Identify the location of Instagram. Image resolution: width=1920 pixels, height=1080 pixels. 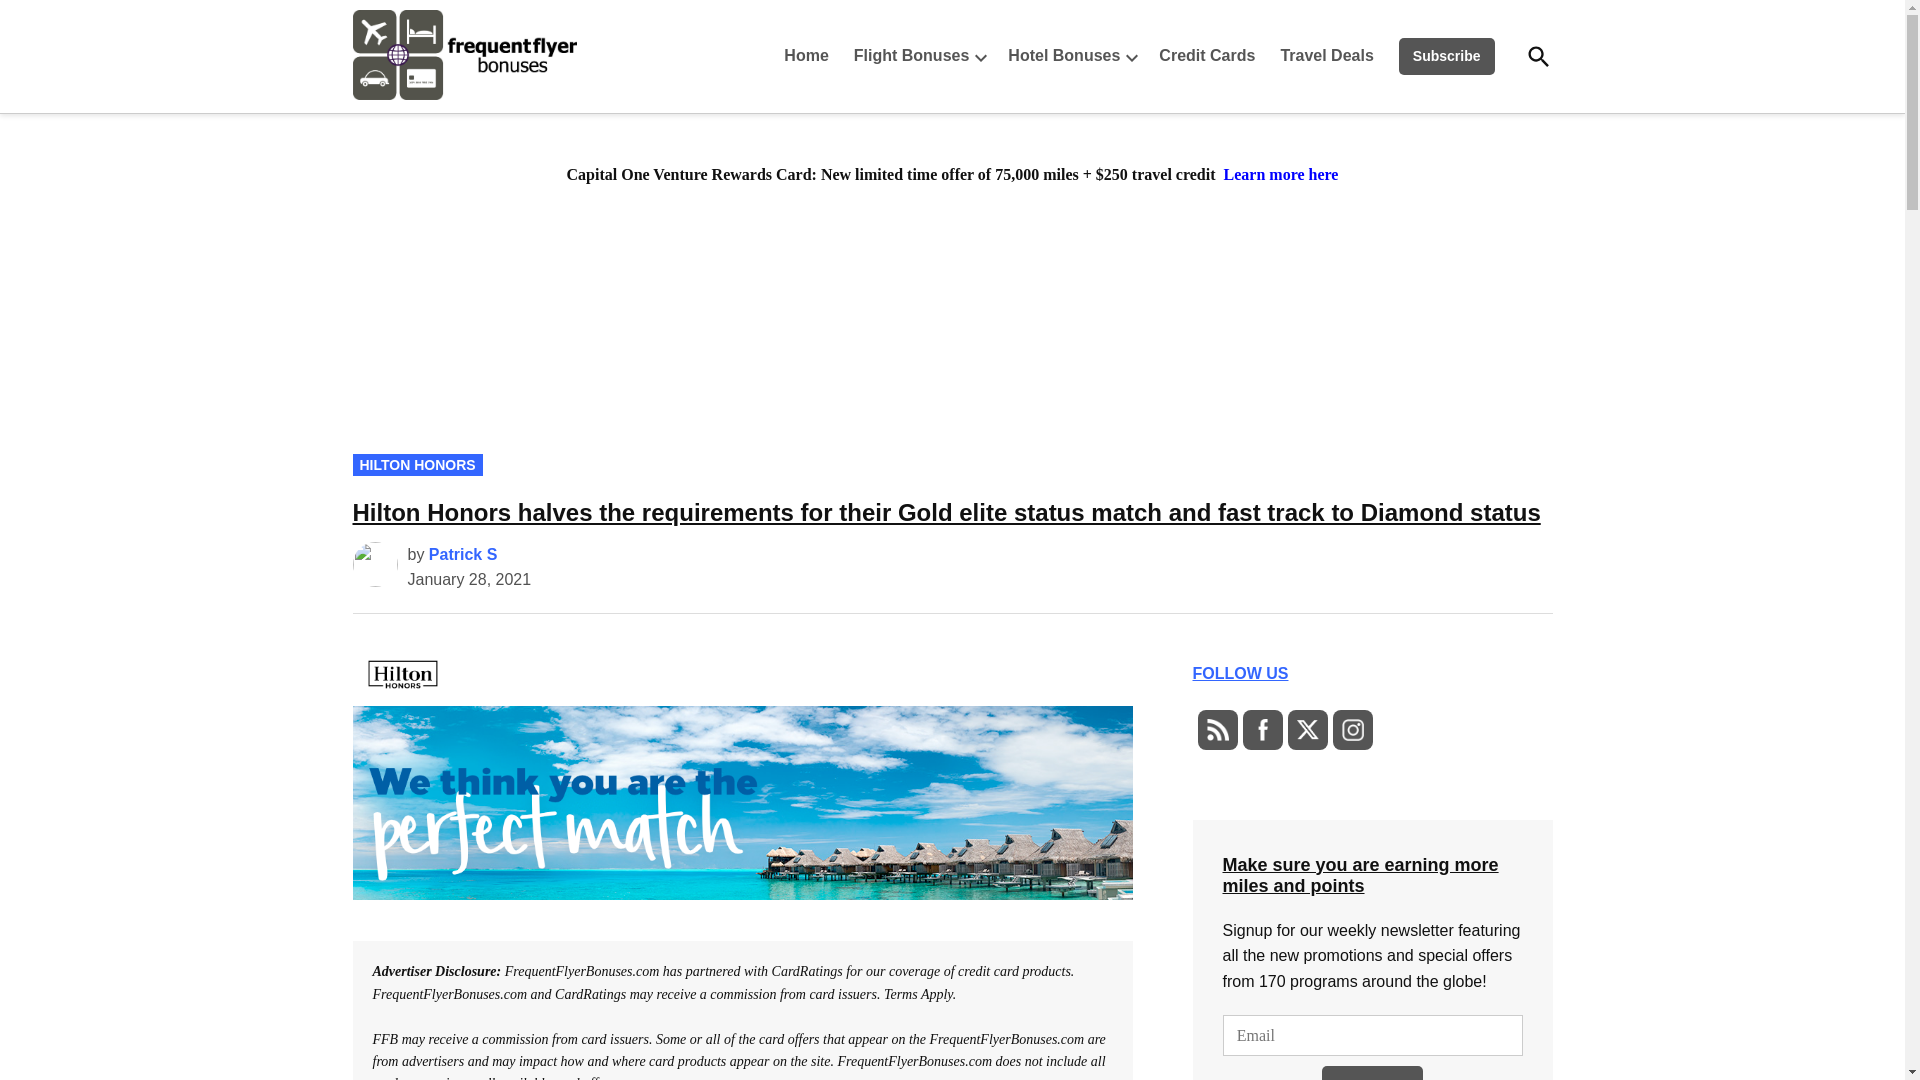
(1352, 730).